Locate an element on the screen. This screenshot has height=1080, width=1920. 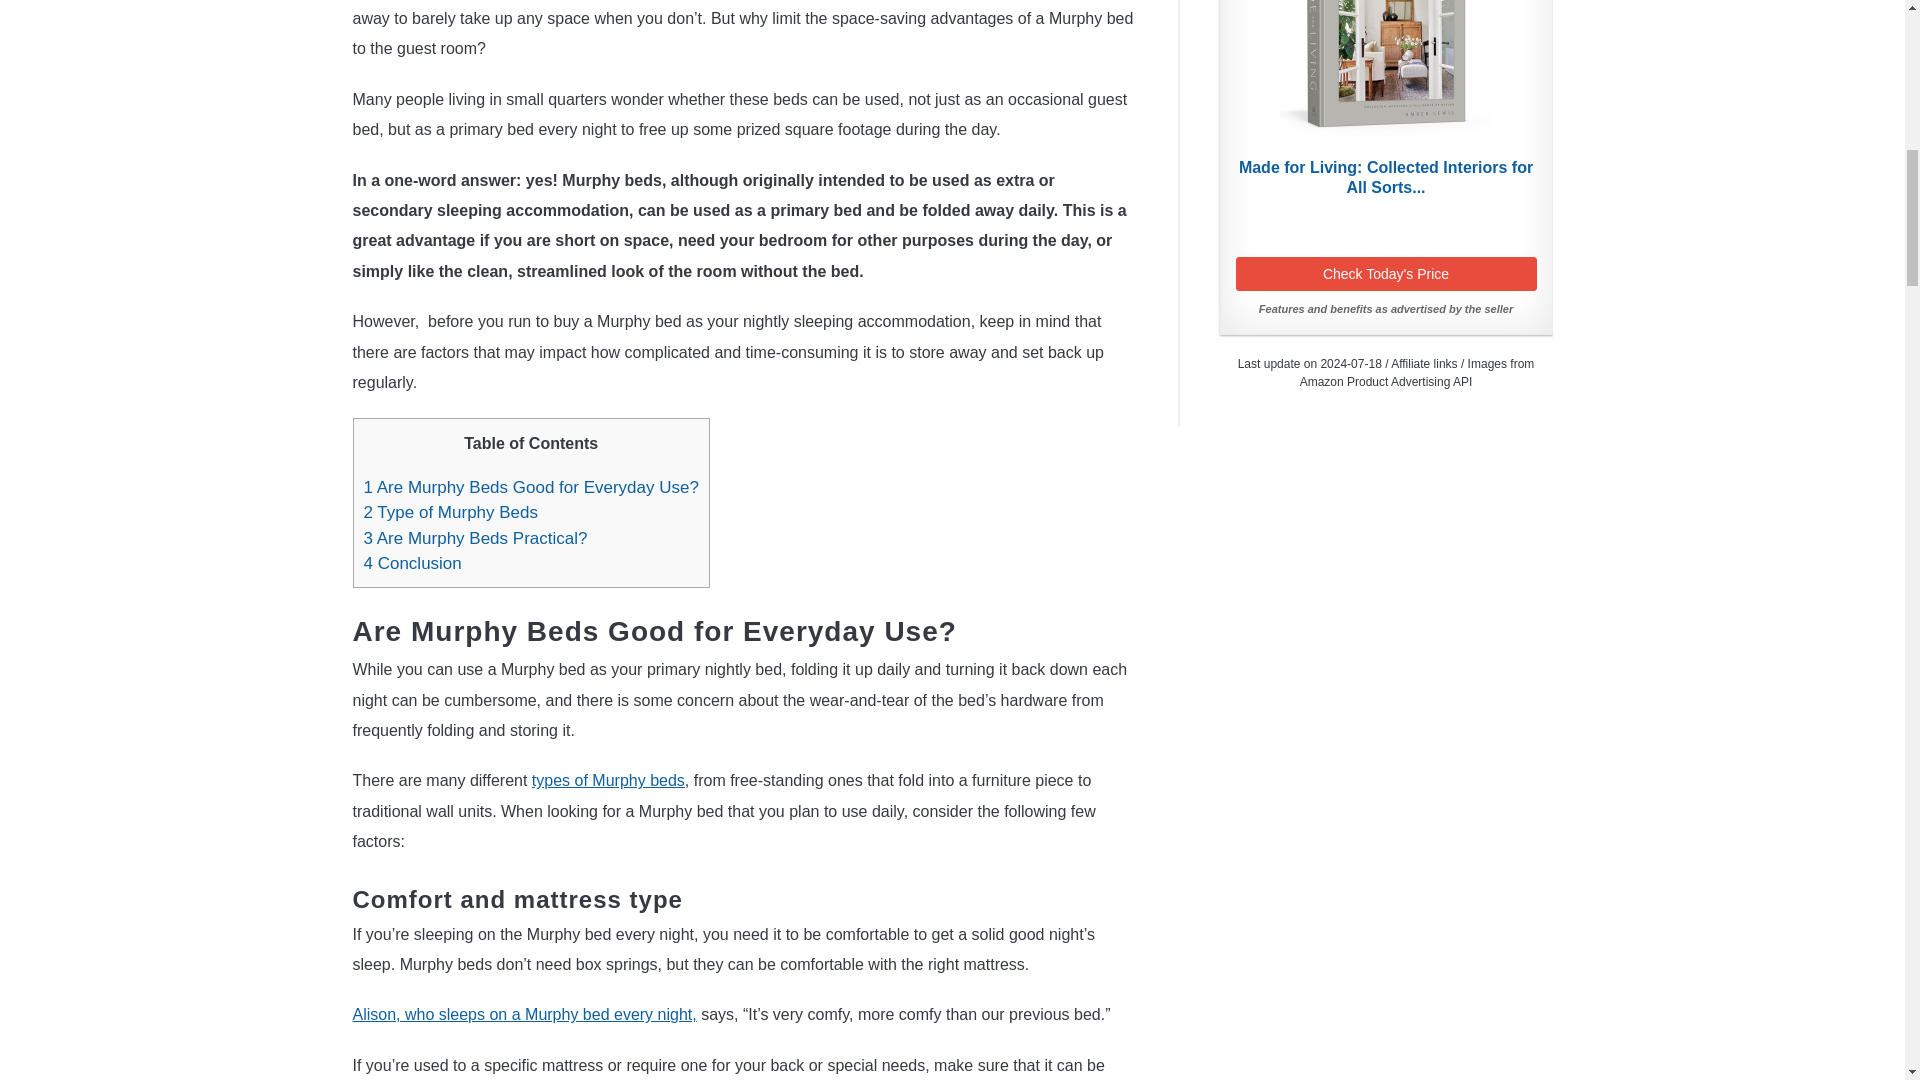
Check Today's Price is located at coordinates (1386, 274).